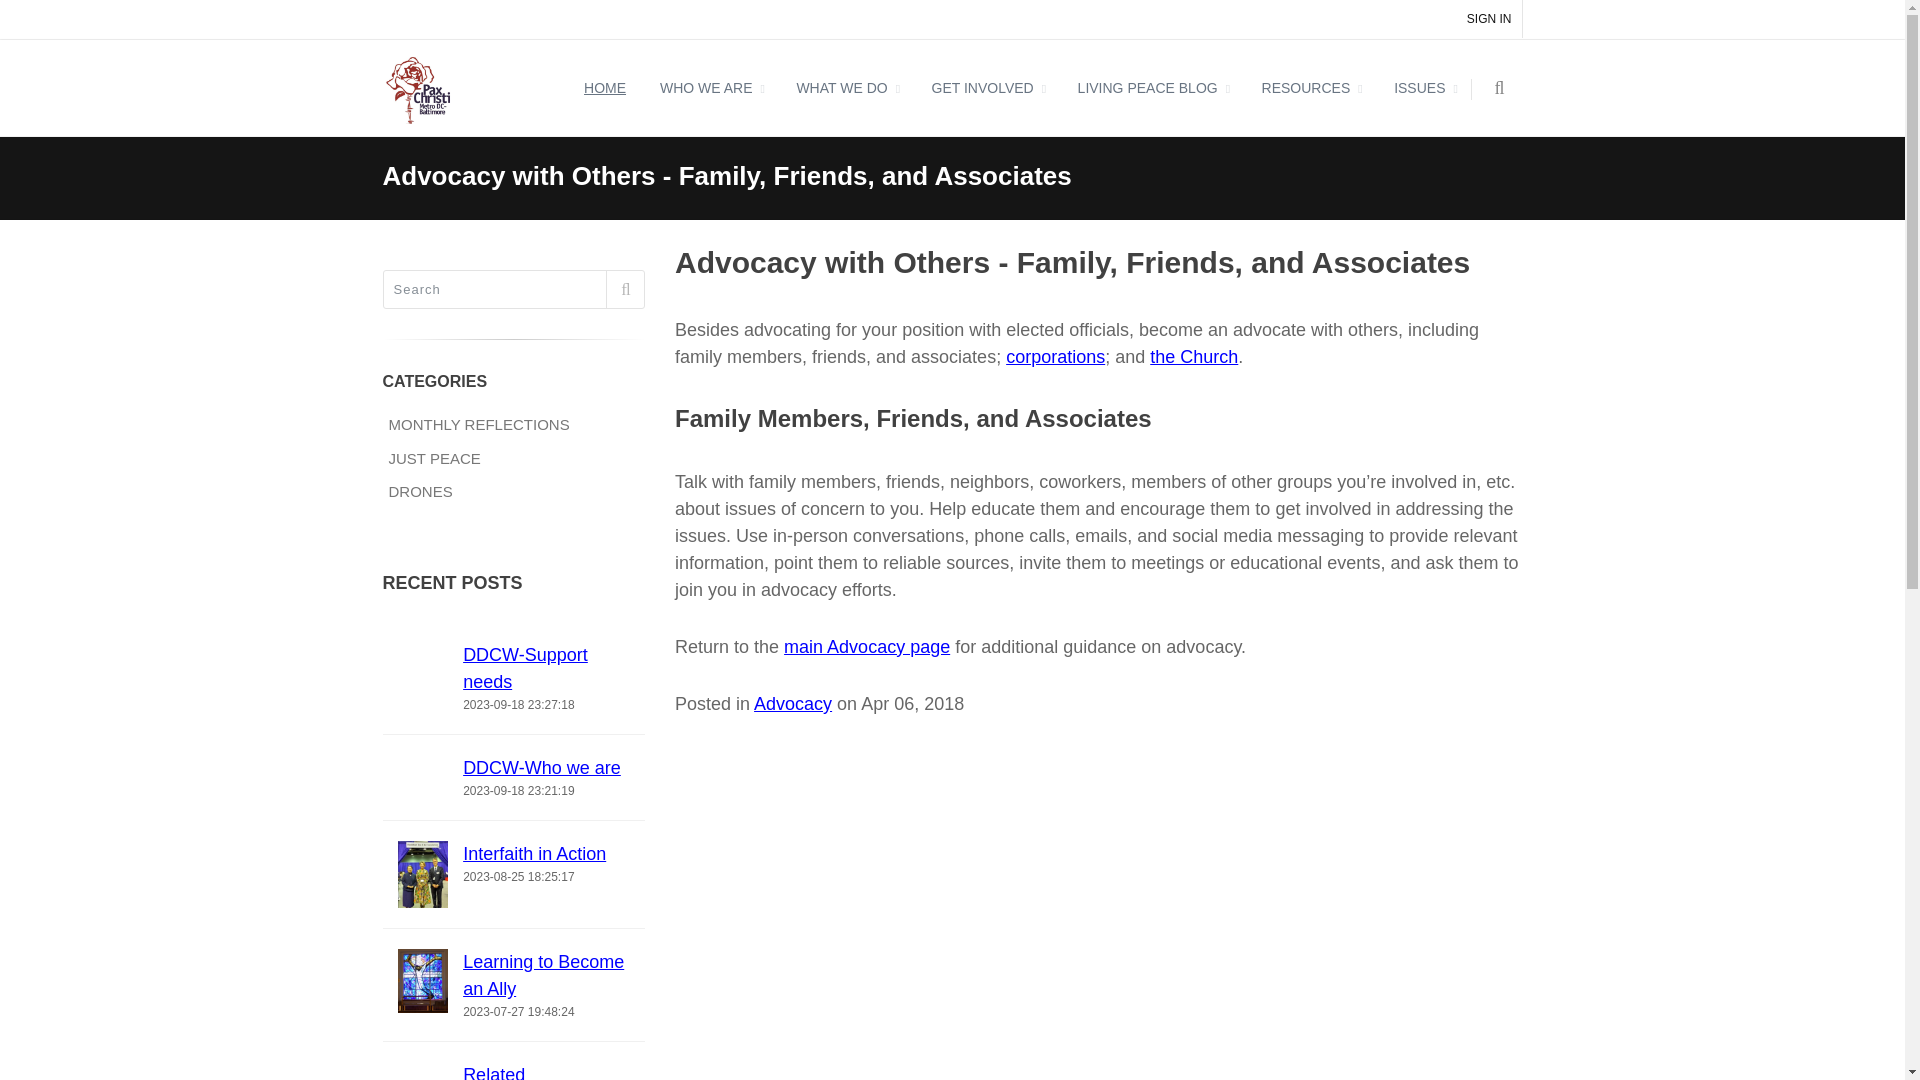 This screenshot has height=1080, width=1920. I want to click on LIVING PEACE BLOG, so click(1152, 88).